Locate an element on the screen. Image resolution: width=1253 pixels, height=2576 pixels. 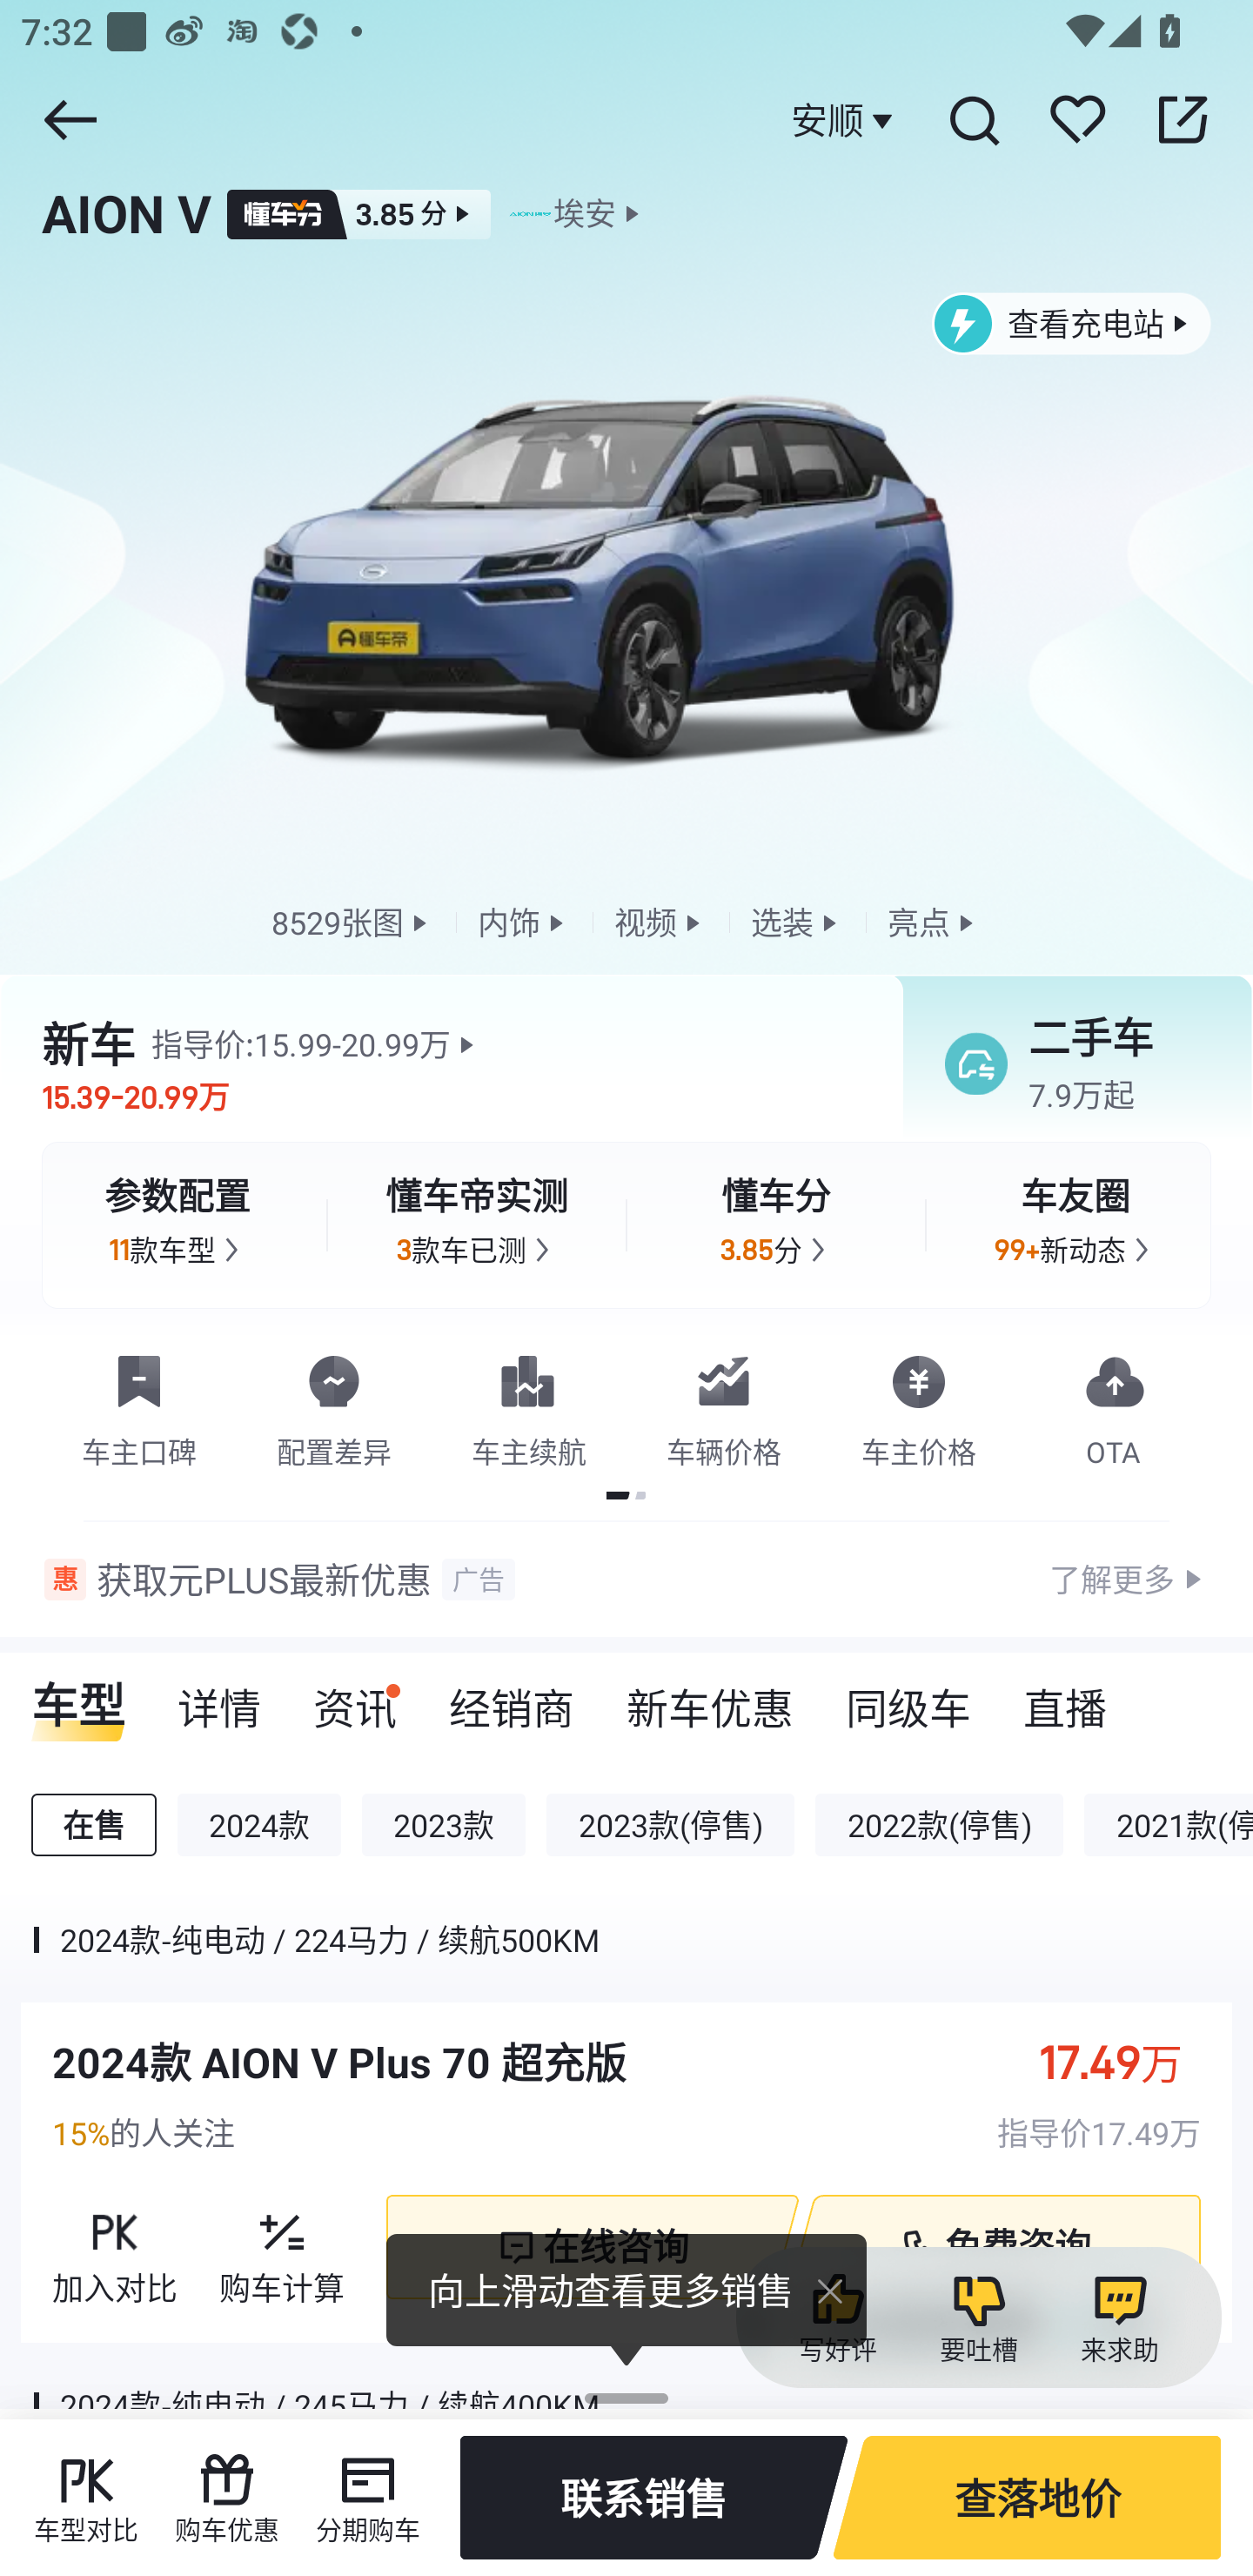
向上滑动查看更多销售 is located at coordinates (626, 2300).